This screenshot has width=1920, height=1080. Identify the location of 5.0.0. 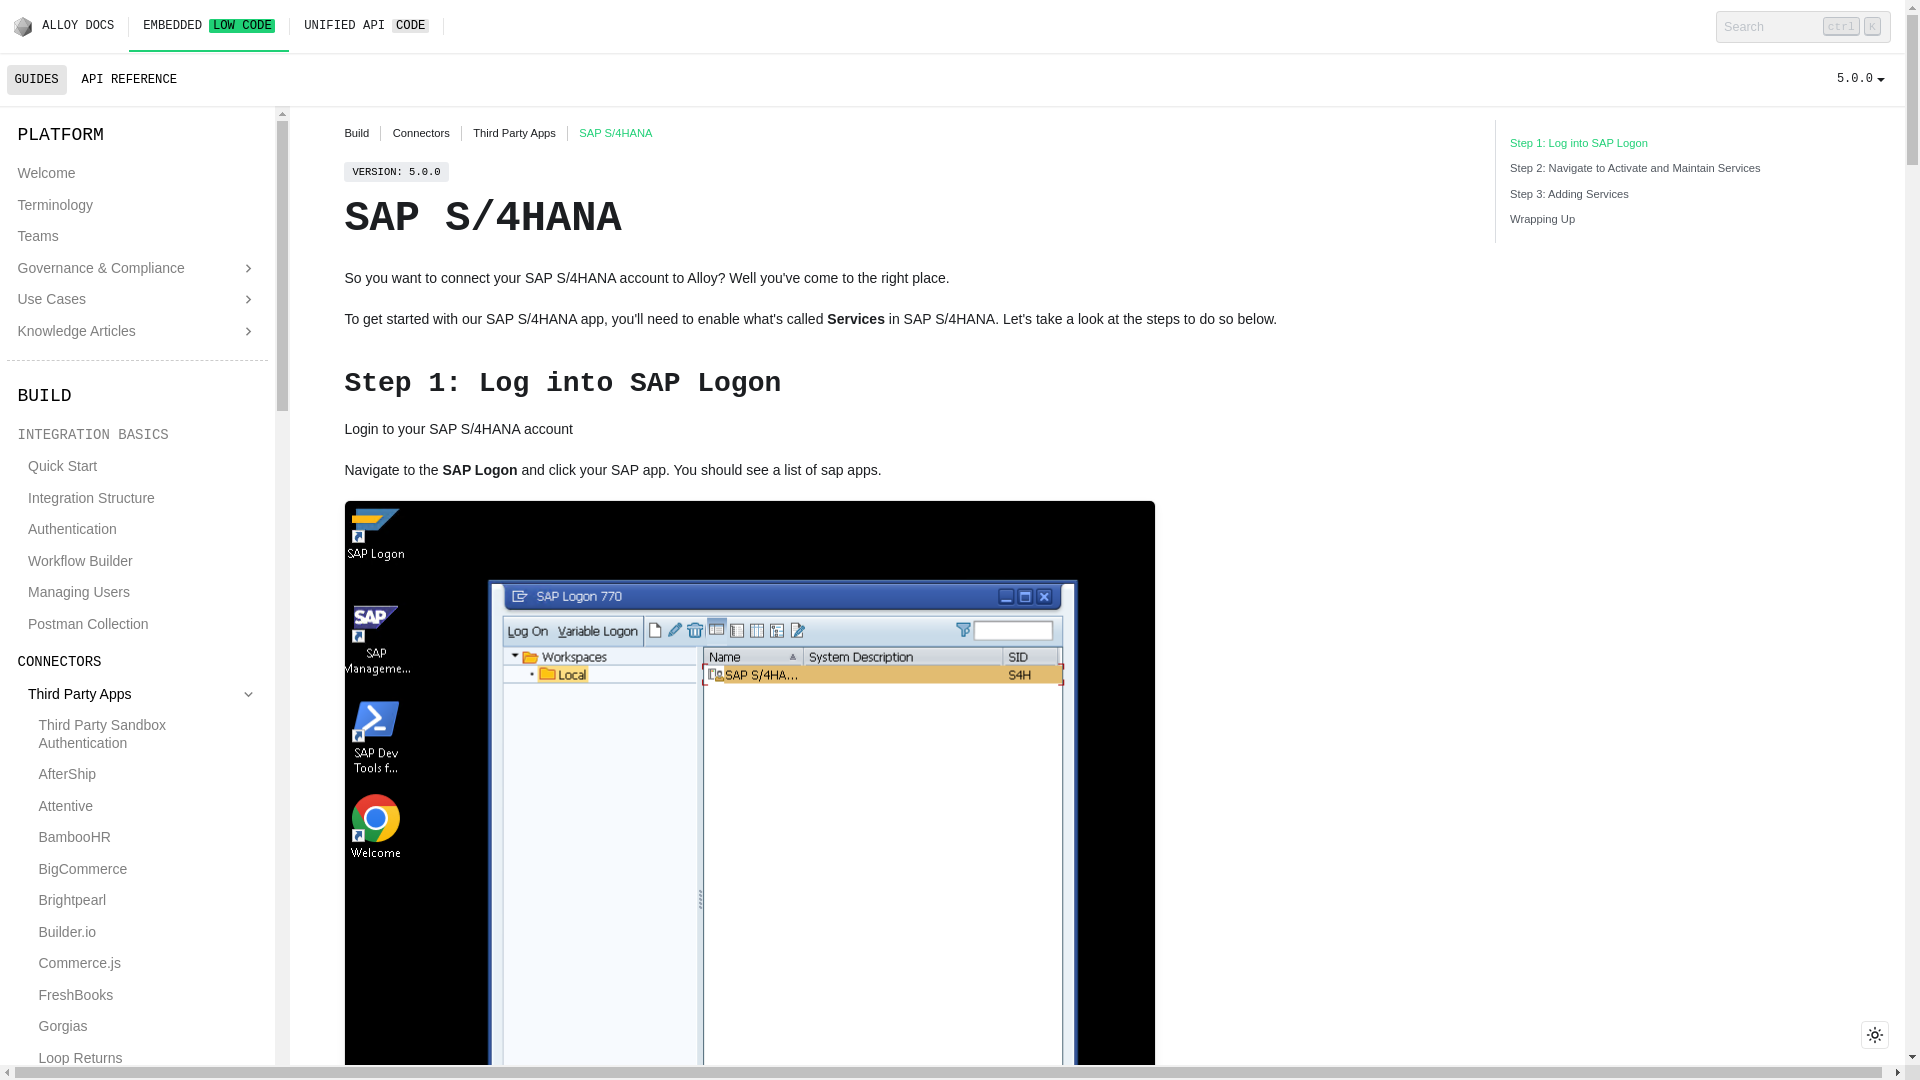
(1861, 79).